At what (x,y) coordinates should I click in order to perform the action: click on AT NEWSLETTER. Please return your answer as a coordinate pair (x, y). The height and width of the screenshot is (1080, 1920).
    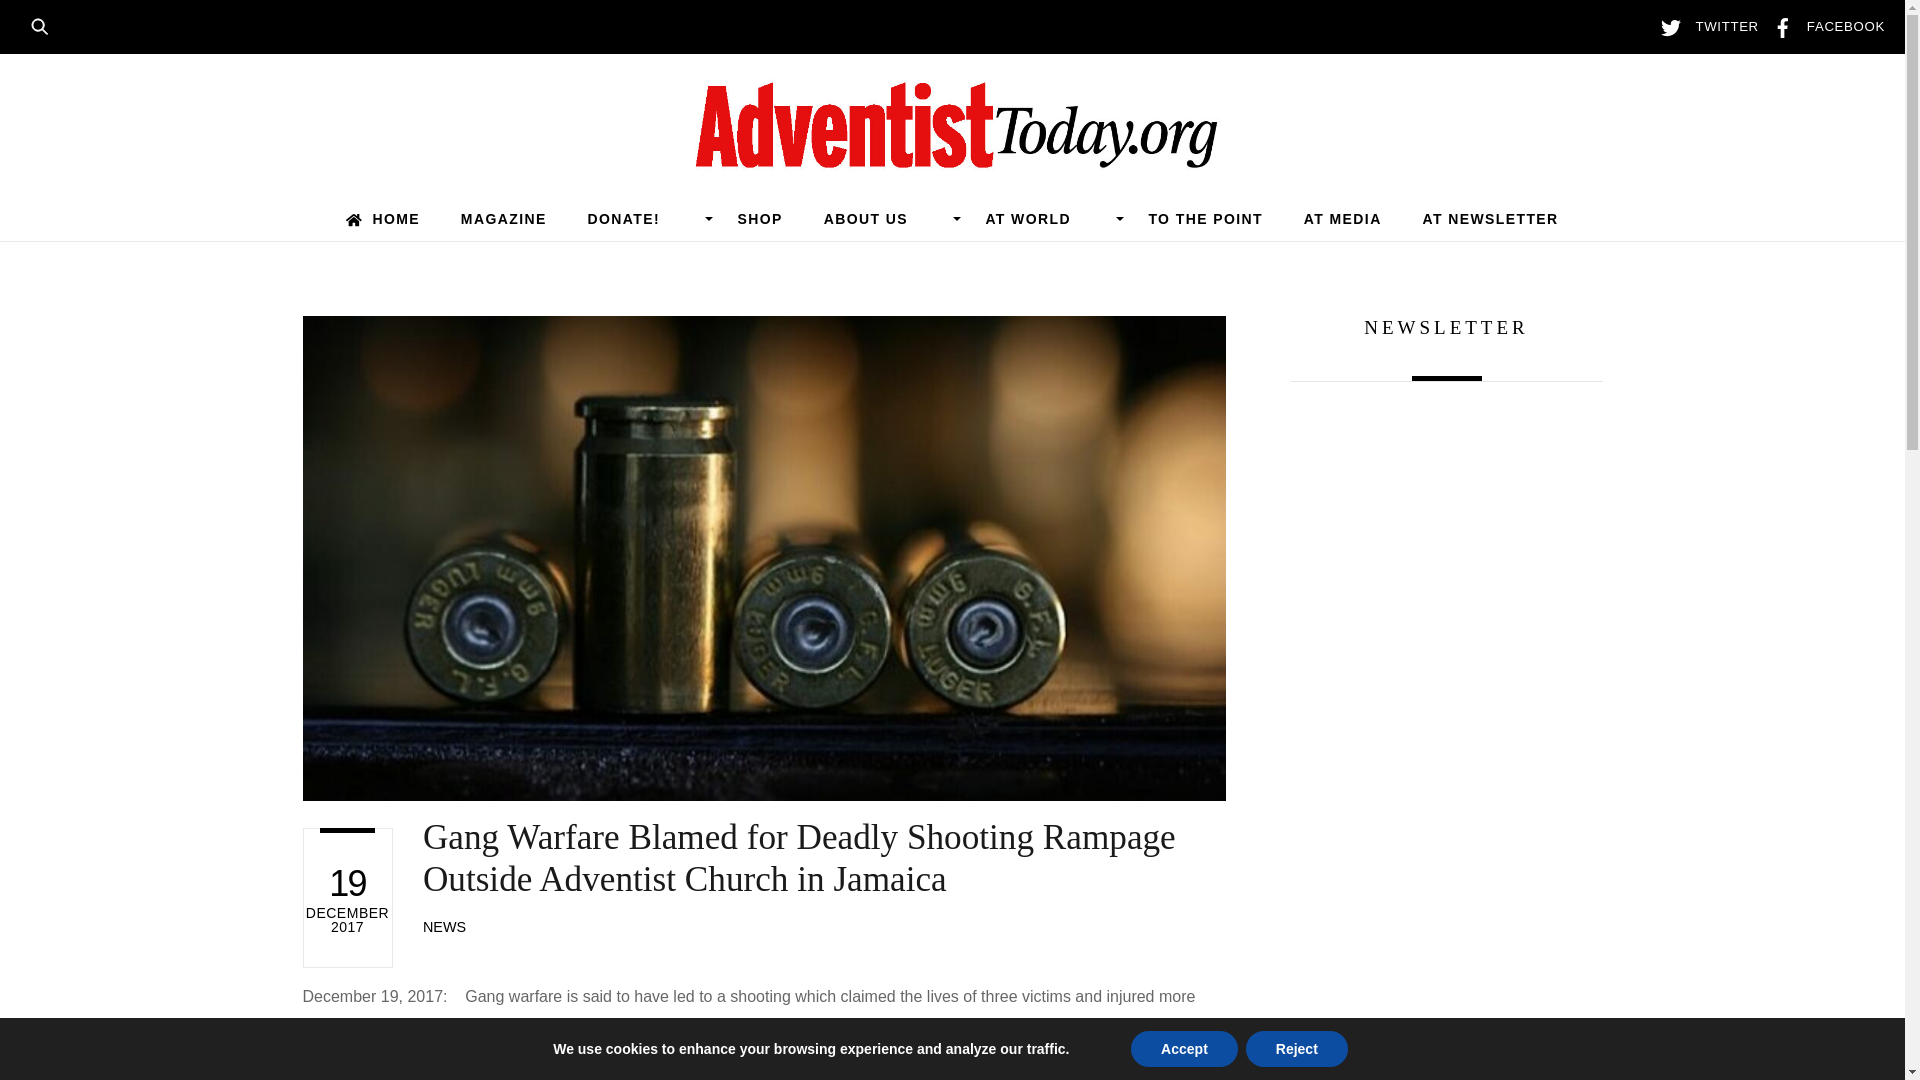
    Looking at the image, I should click on (1490, 218).